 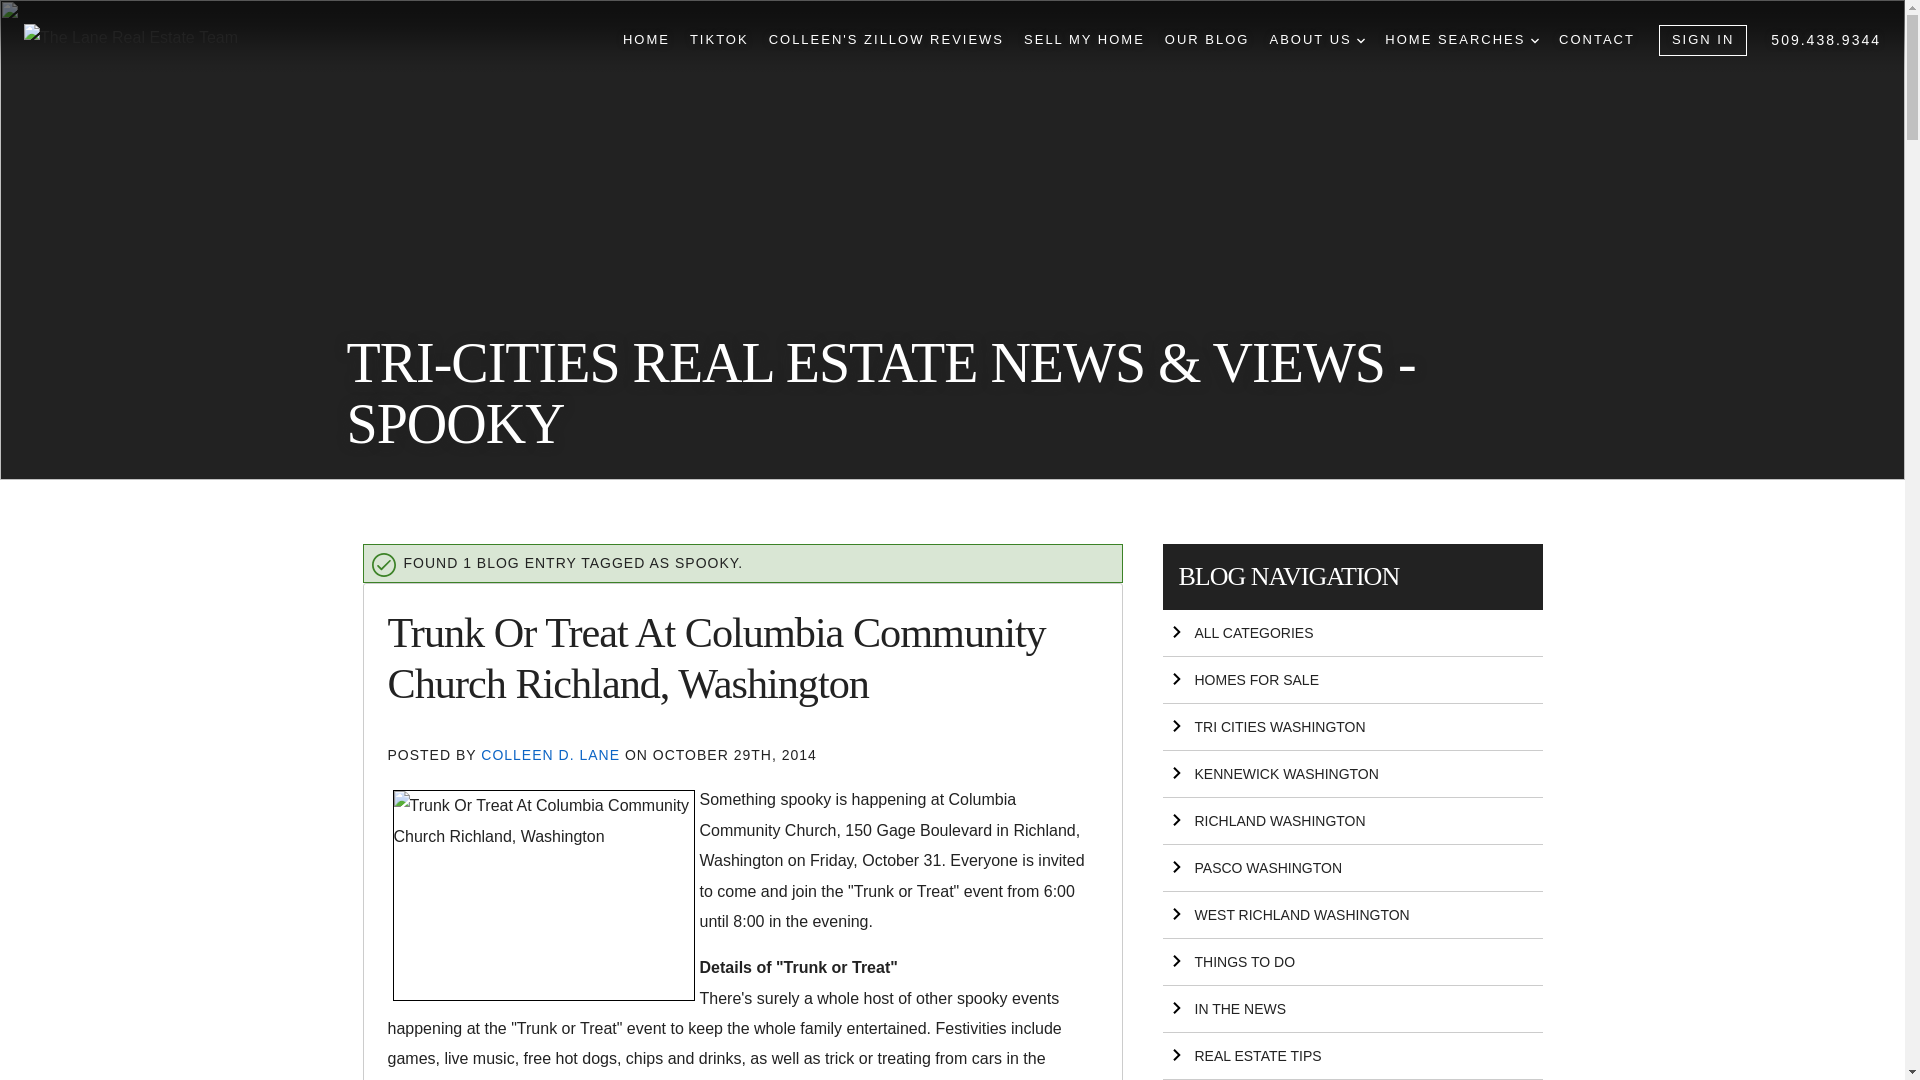 What do you see at coordinates (646, 40) in the screenshot?
I see `HOME` at bounding box center [646, 40].